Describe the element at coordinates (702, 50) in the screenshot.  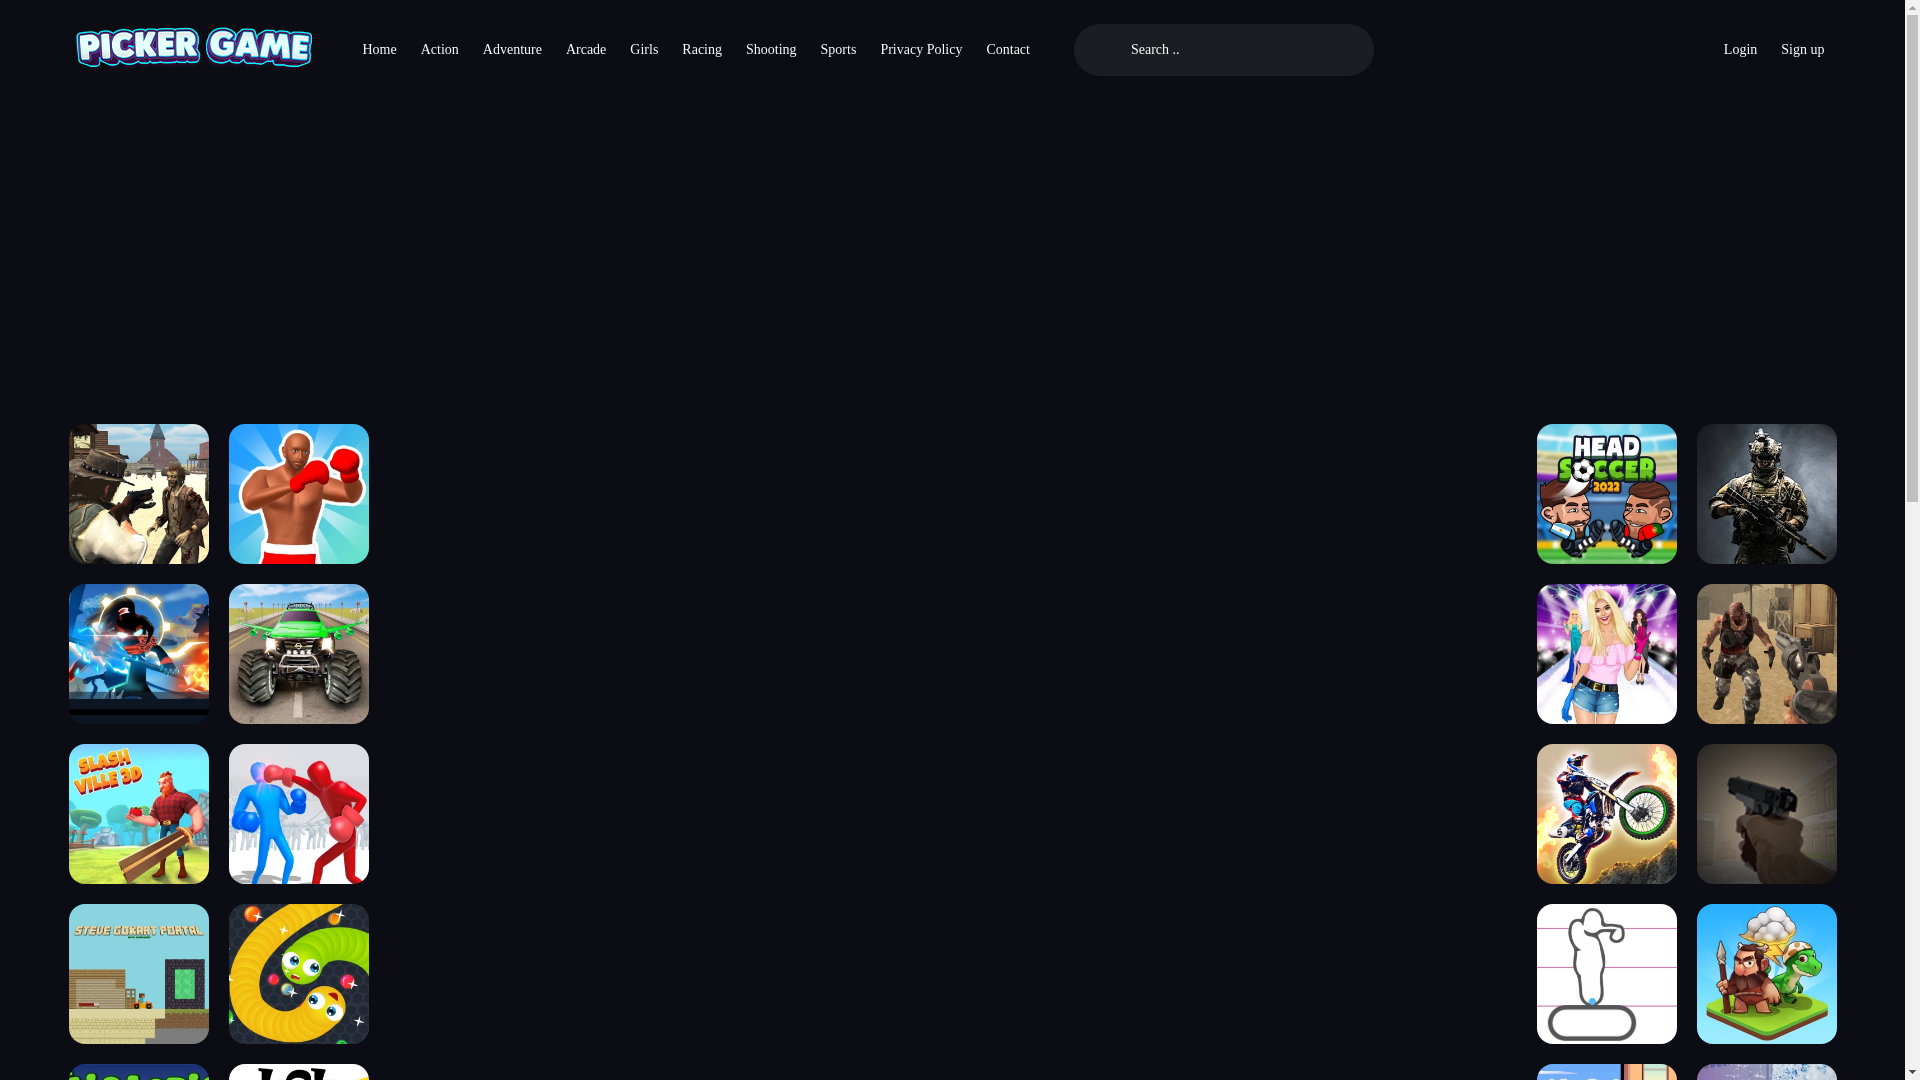
I see `Racing` at that location.